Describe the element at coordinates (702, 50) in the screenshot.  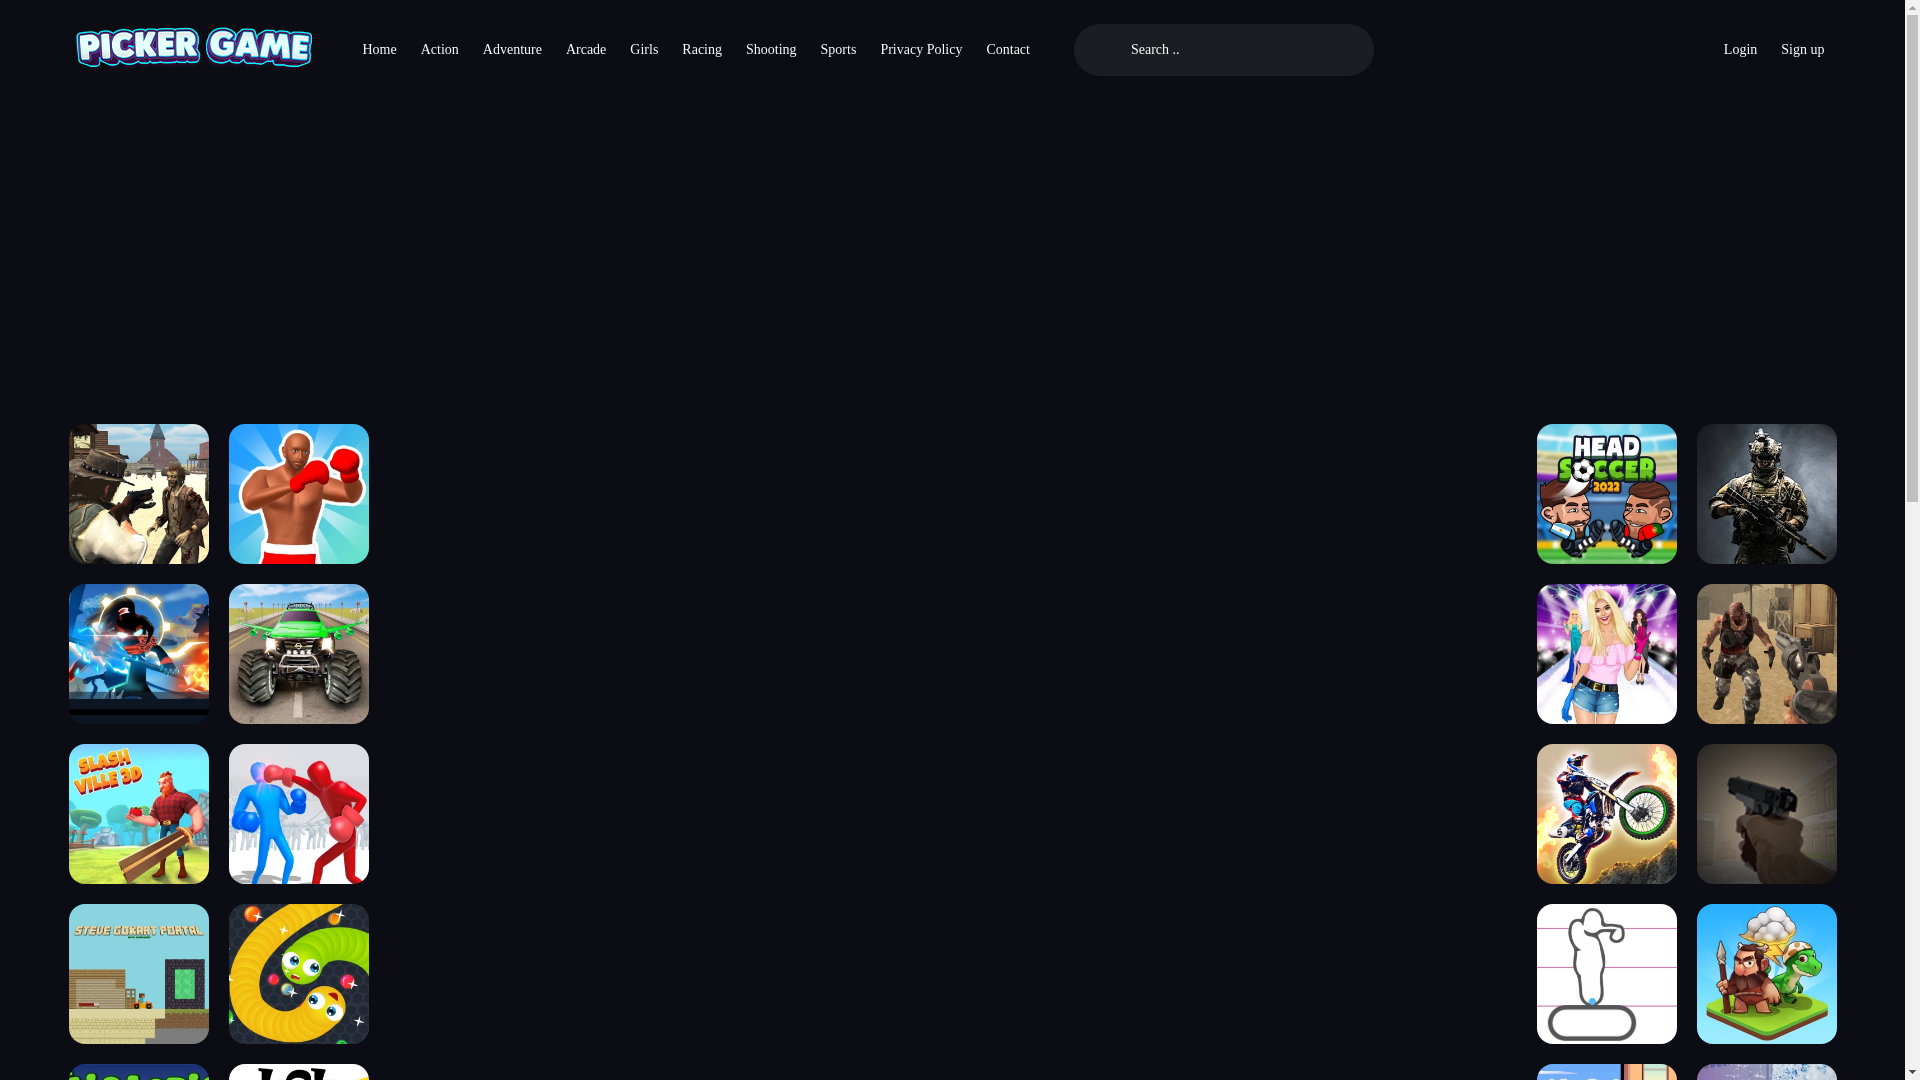
I see `Racing` at that location.